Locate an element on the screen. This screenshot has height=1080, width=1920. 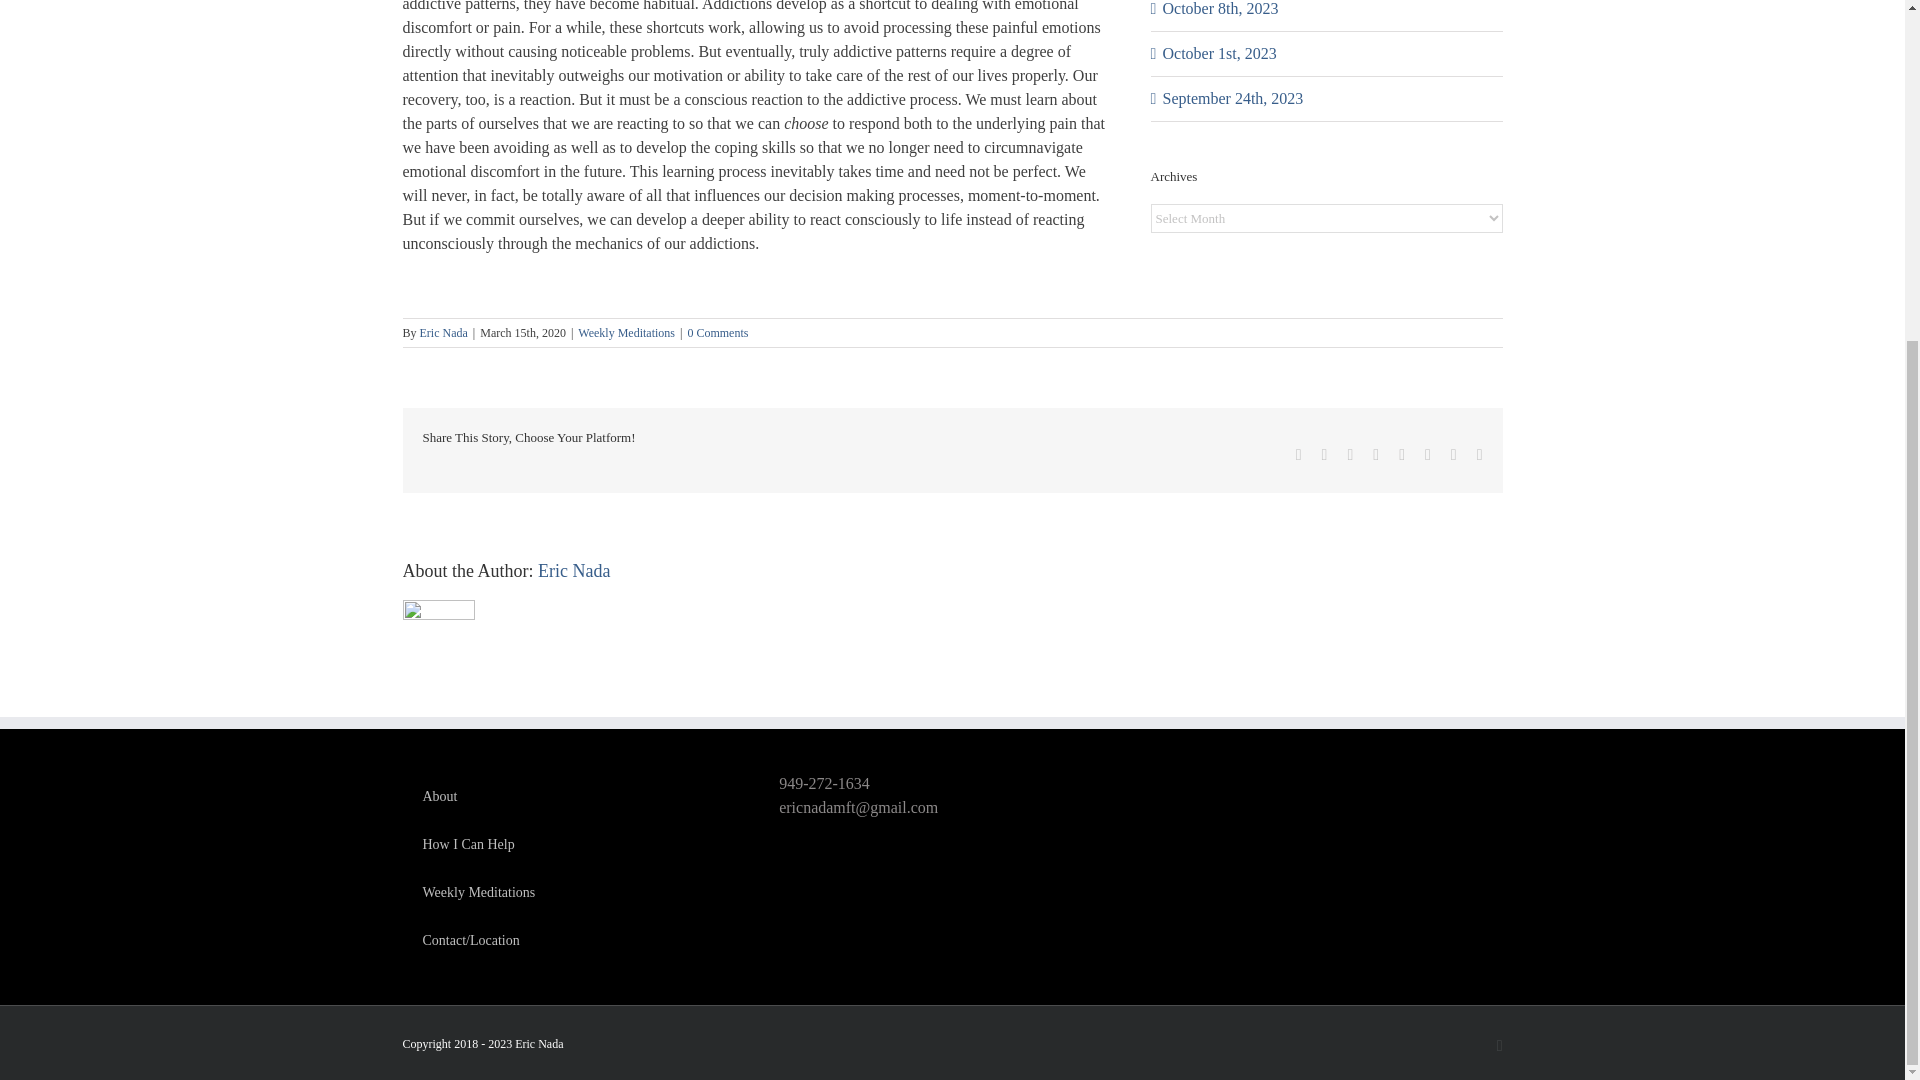
September 24th, 2023 is located at coordinates (1232, 98).